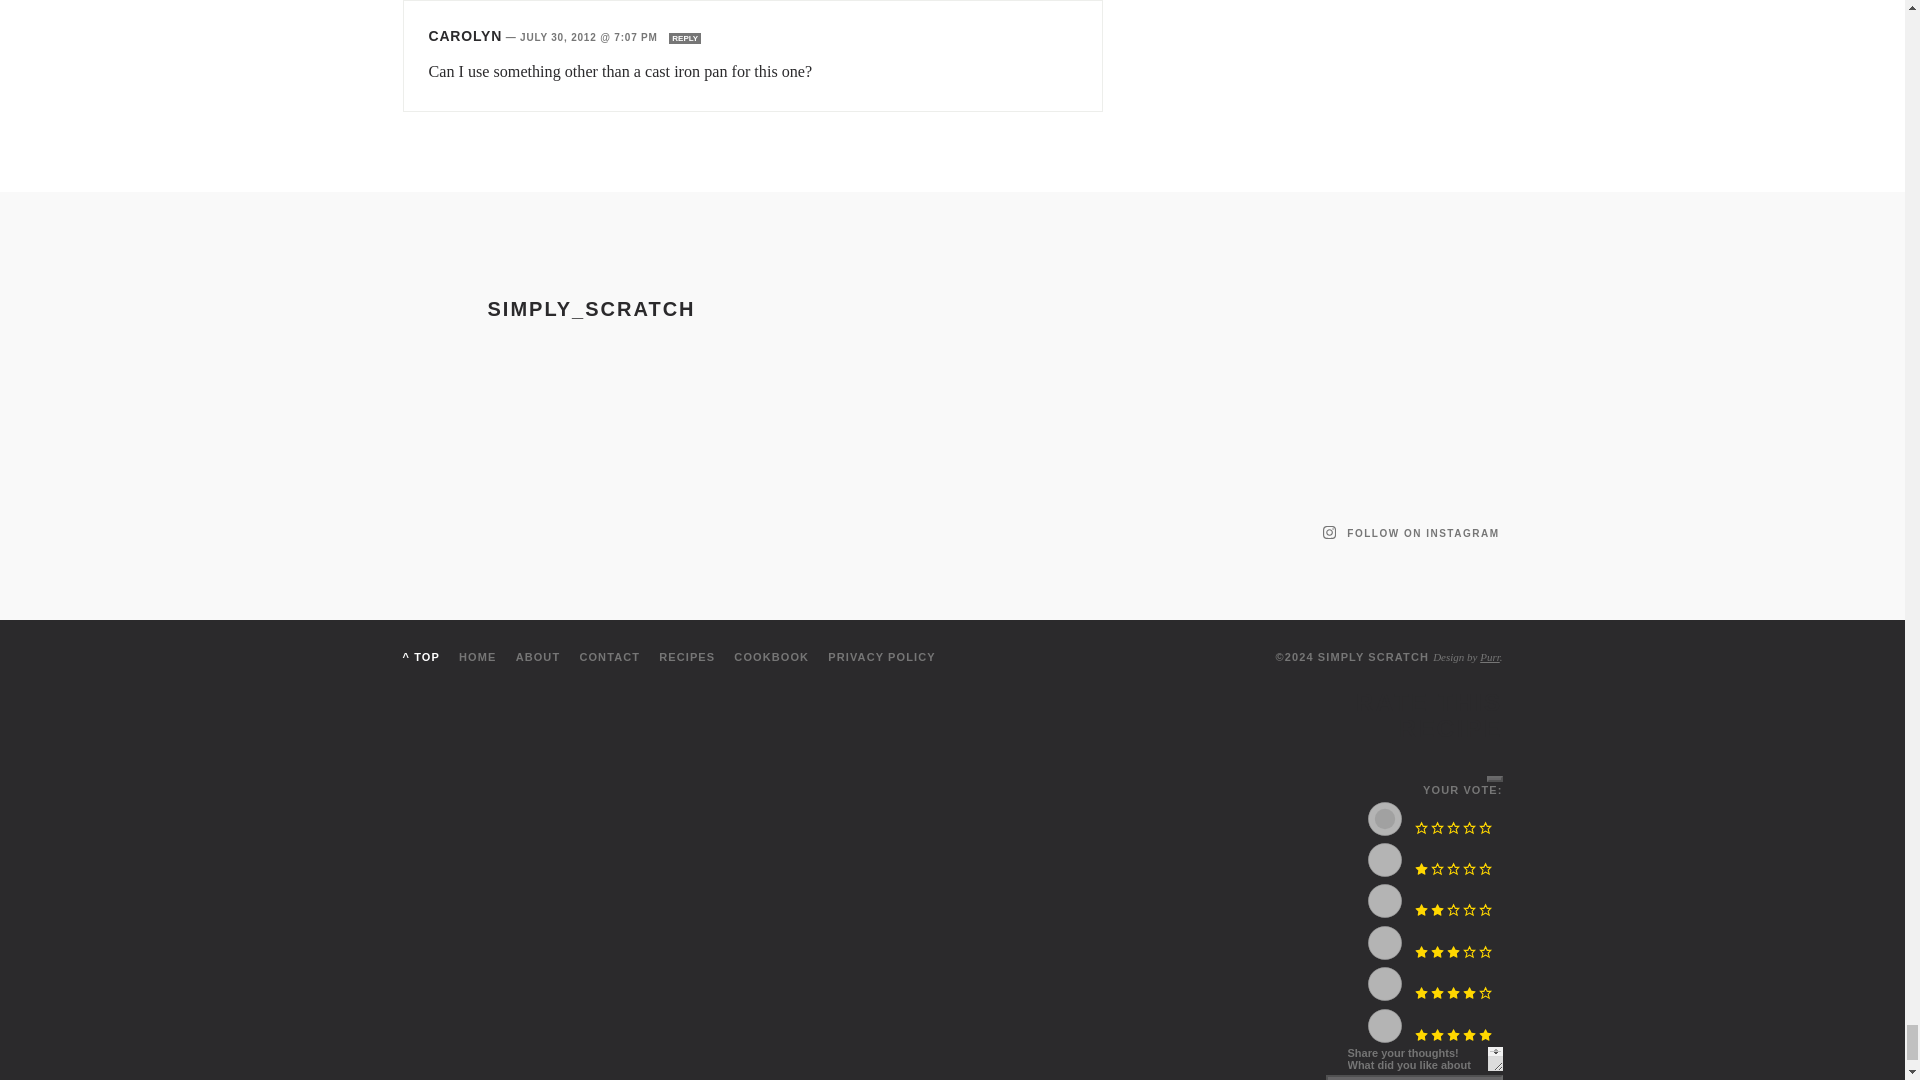  Describe the element at coordinates (1384, 818) in the screenshot. I see `0` at that location.